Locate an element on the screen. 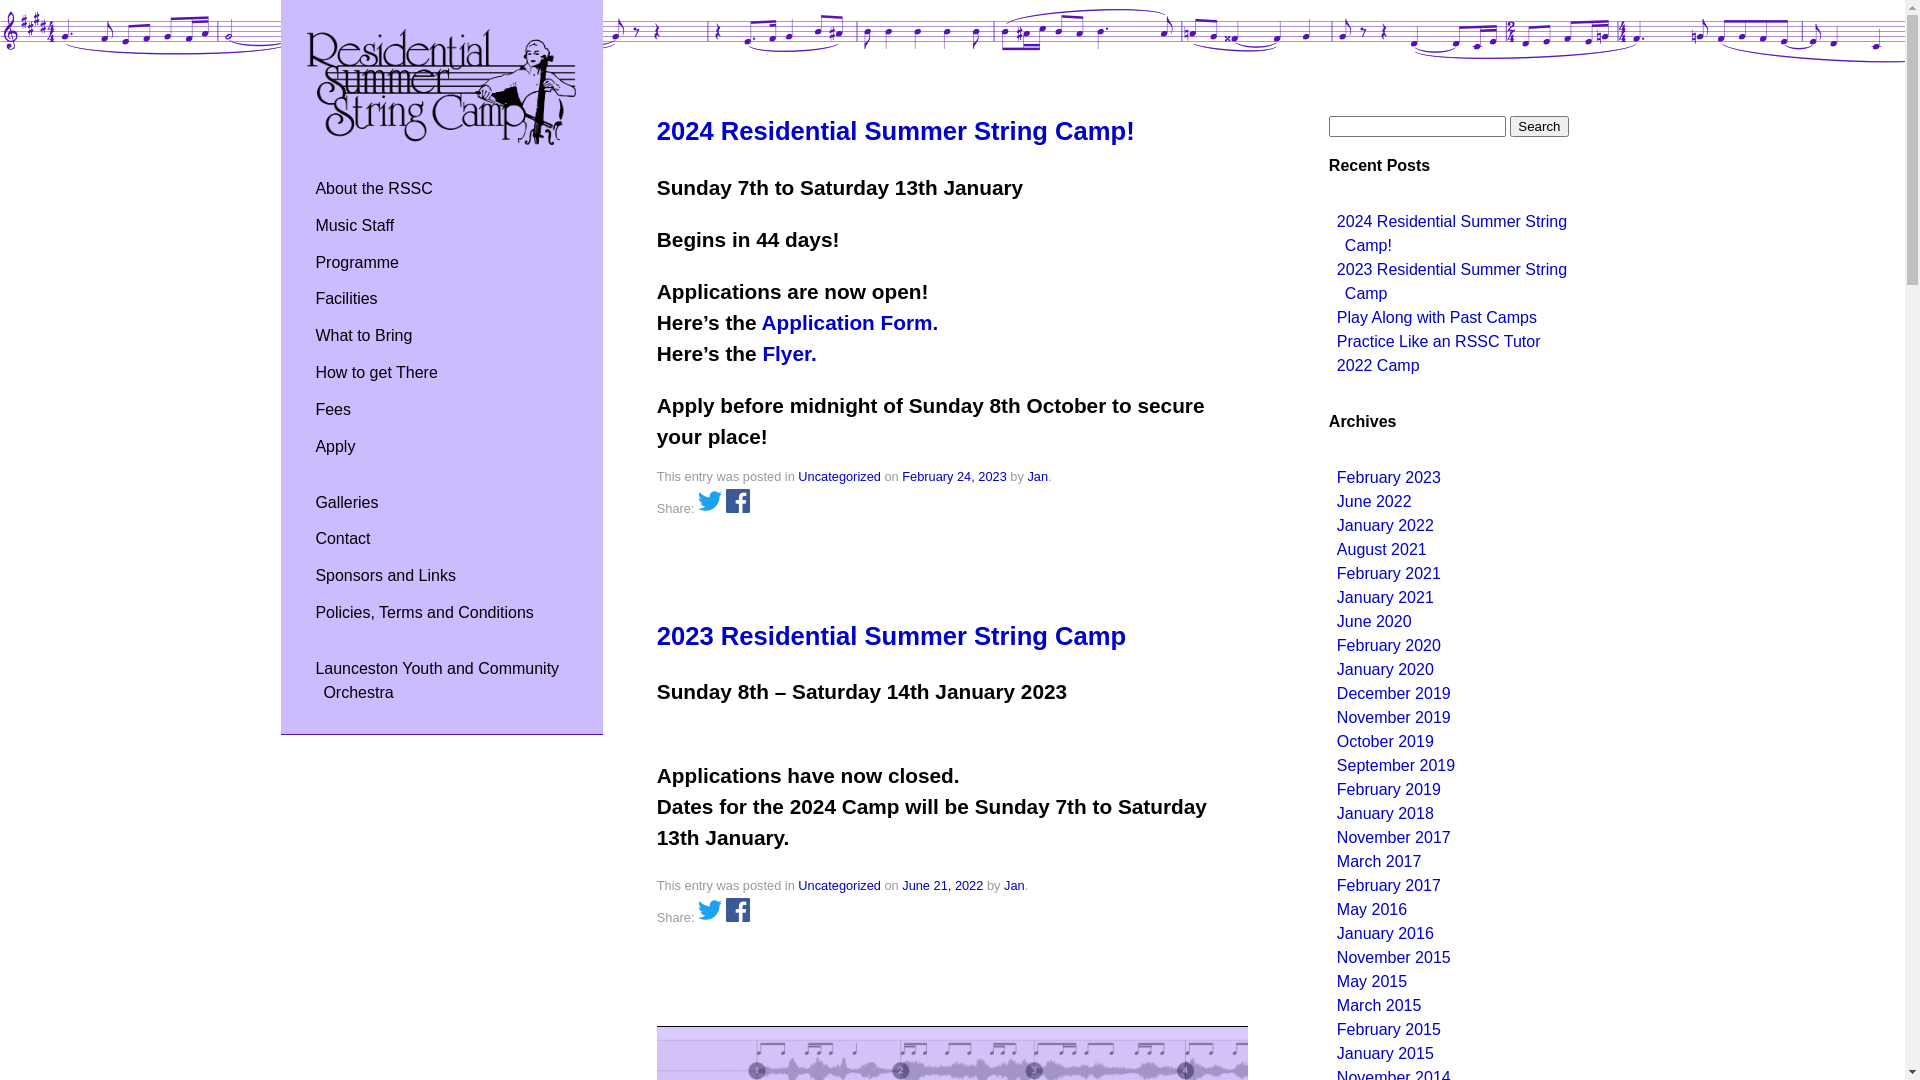 This screenshot has width=1920, height=1080. January 2016 is located at coordinates (1386, 934).